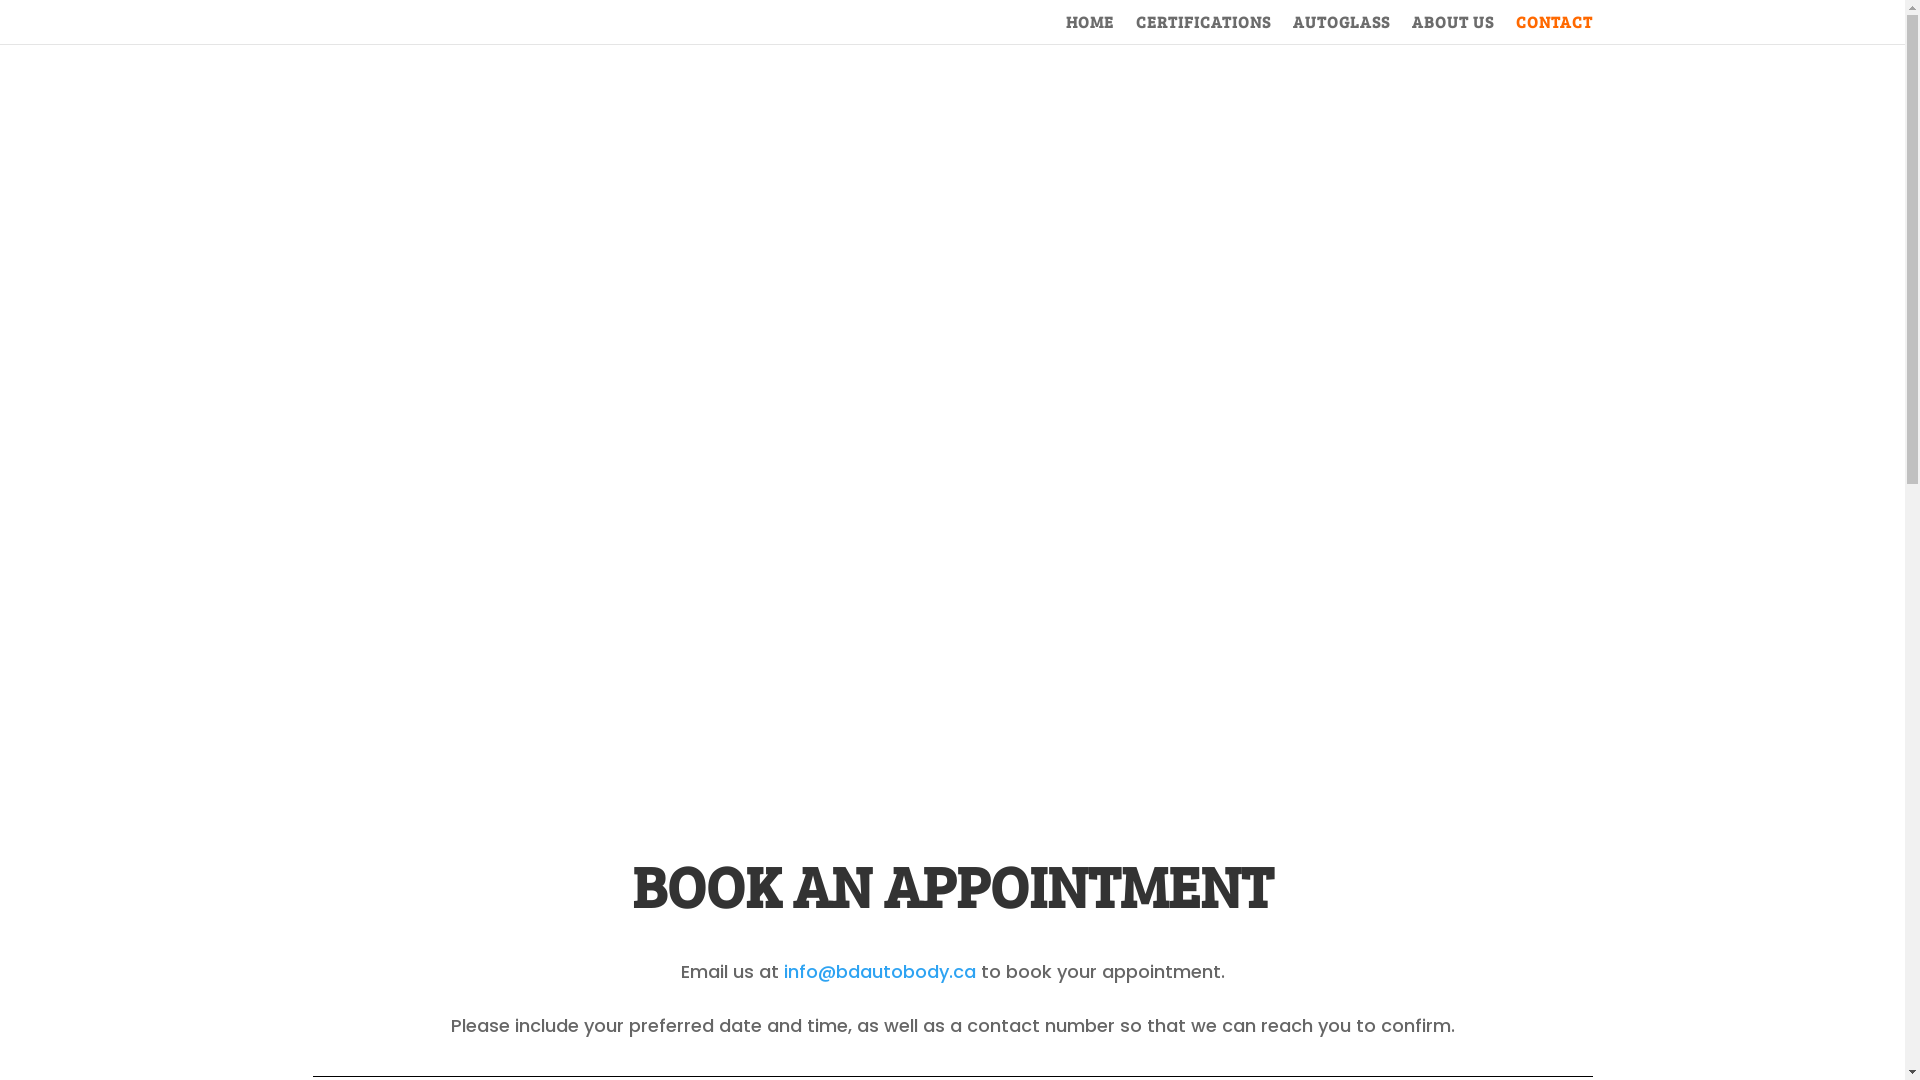 This screenshot has width=1920, height=1080. Describe the element at coordinates (882, 972) in the screenshot. I see `info@bdautobody.ca` at that location.